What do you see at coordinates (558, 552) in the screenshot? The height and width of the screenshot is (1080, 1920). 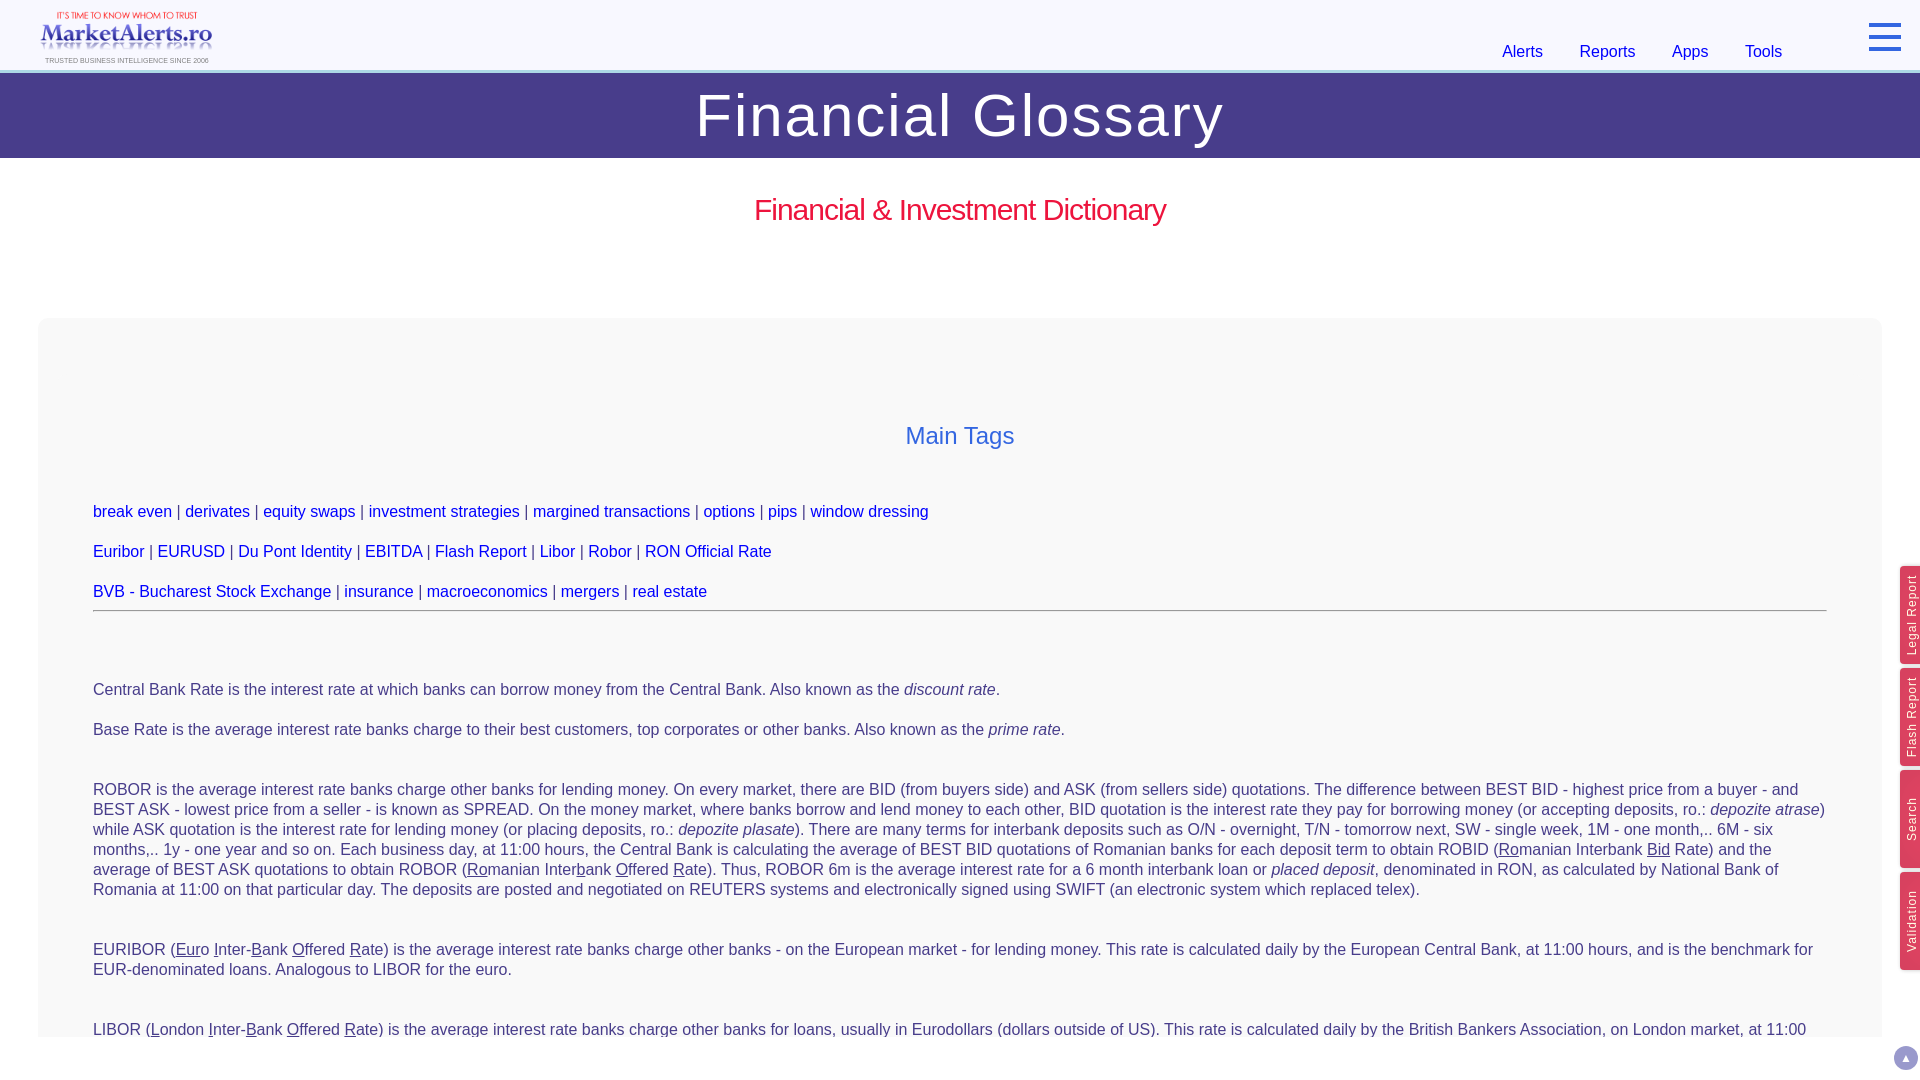 I see `Libor` at bounding box center [558, 552].